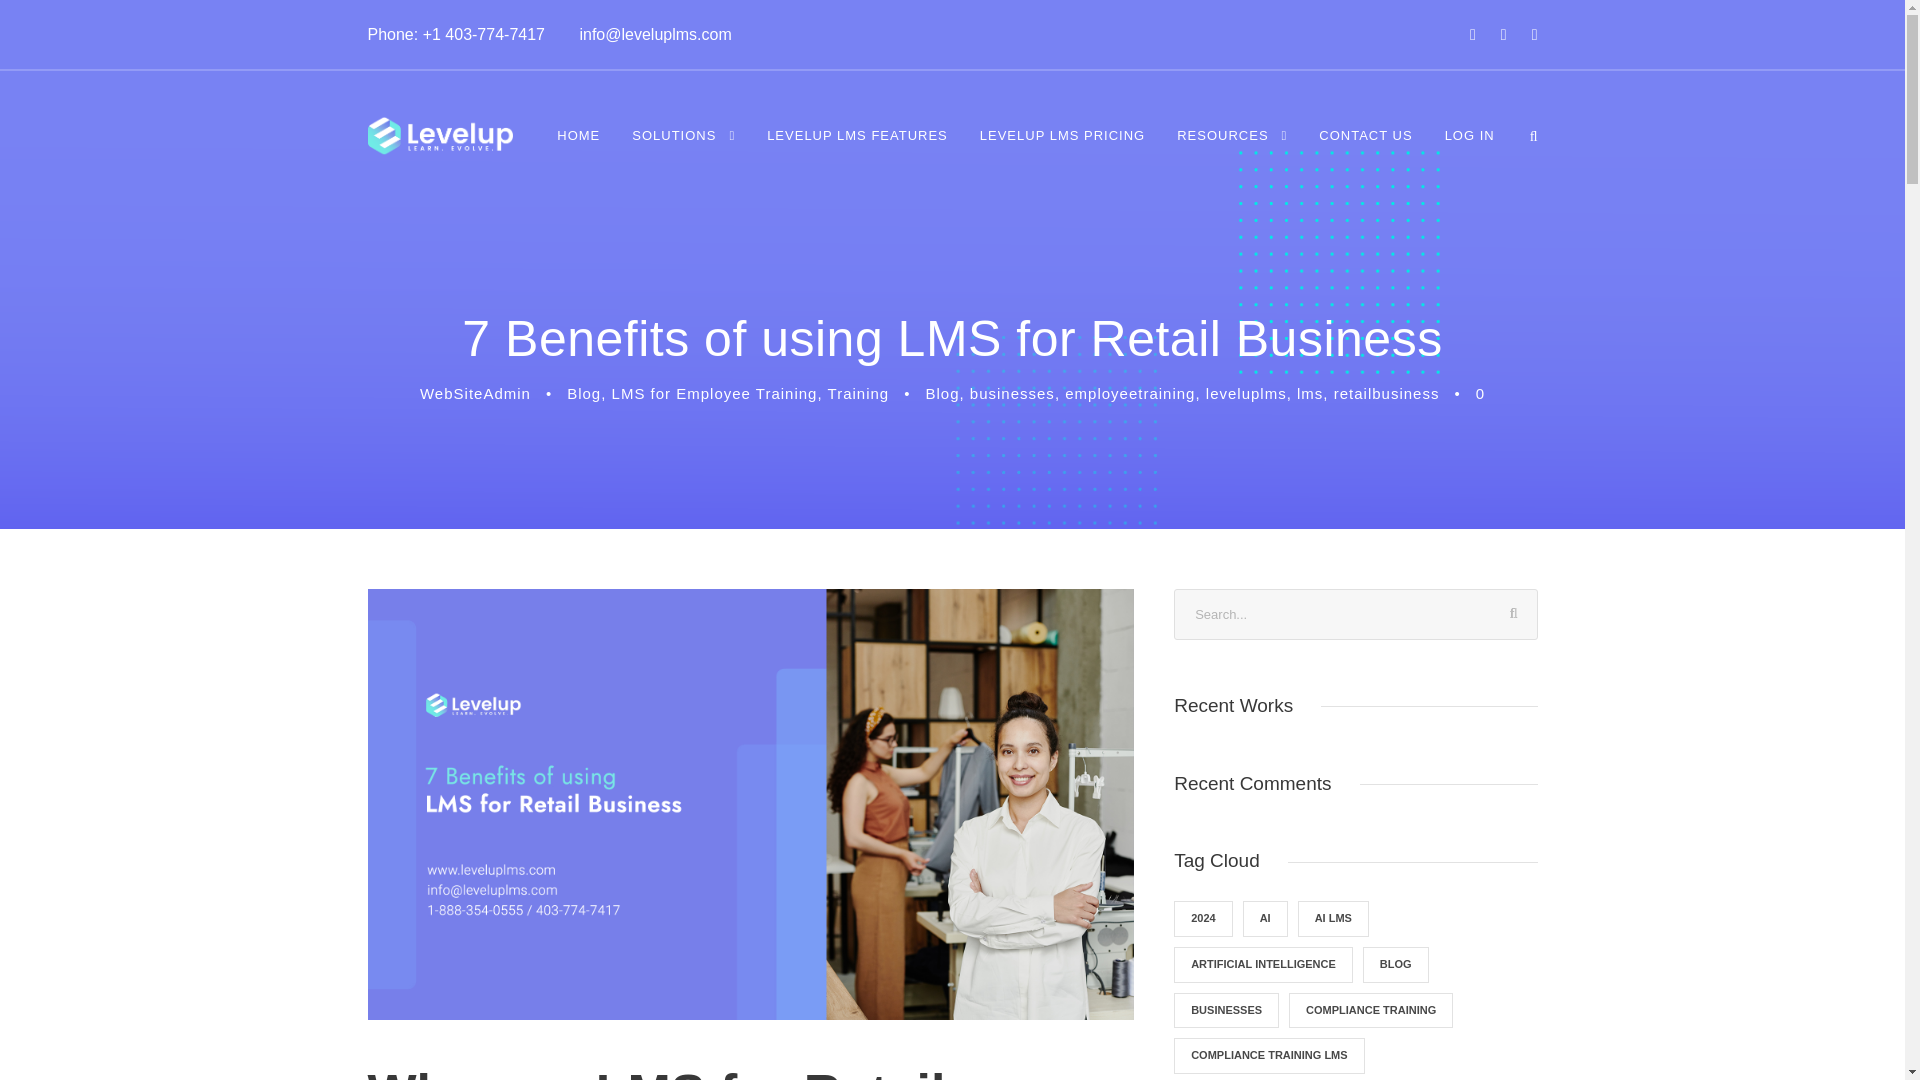 The height and width of the screenshot is (1080, 1920). What do you see at coordinates (1012, 392) in the screenshot?
I see `businesses` at bounding box center [1012, 392].